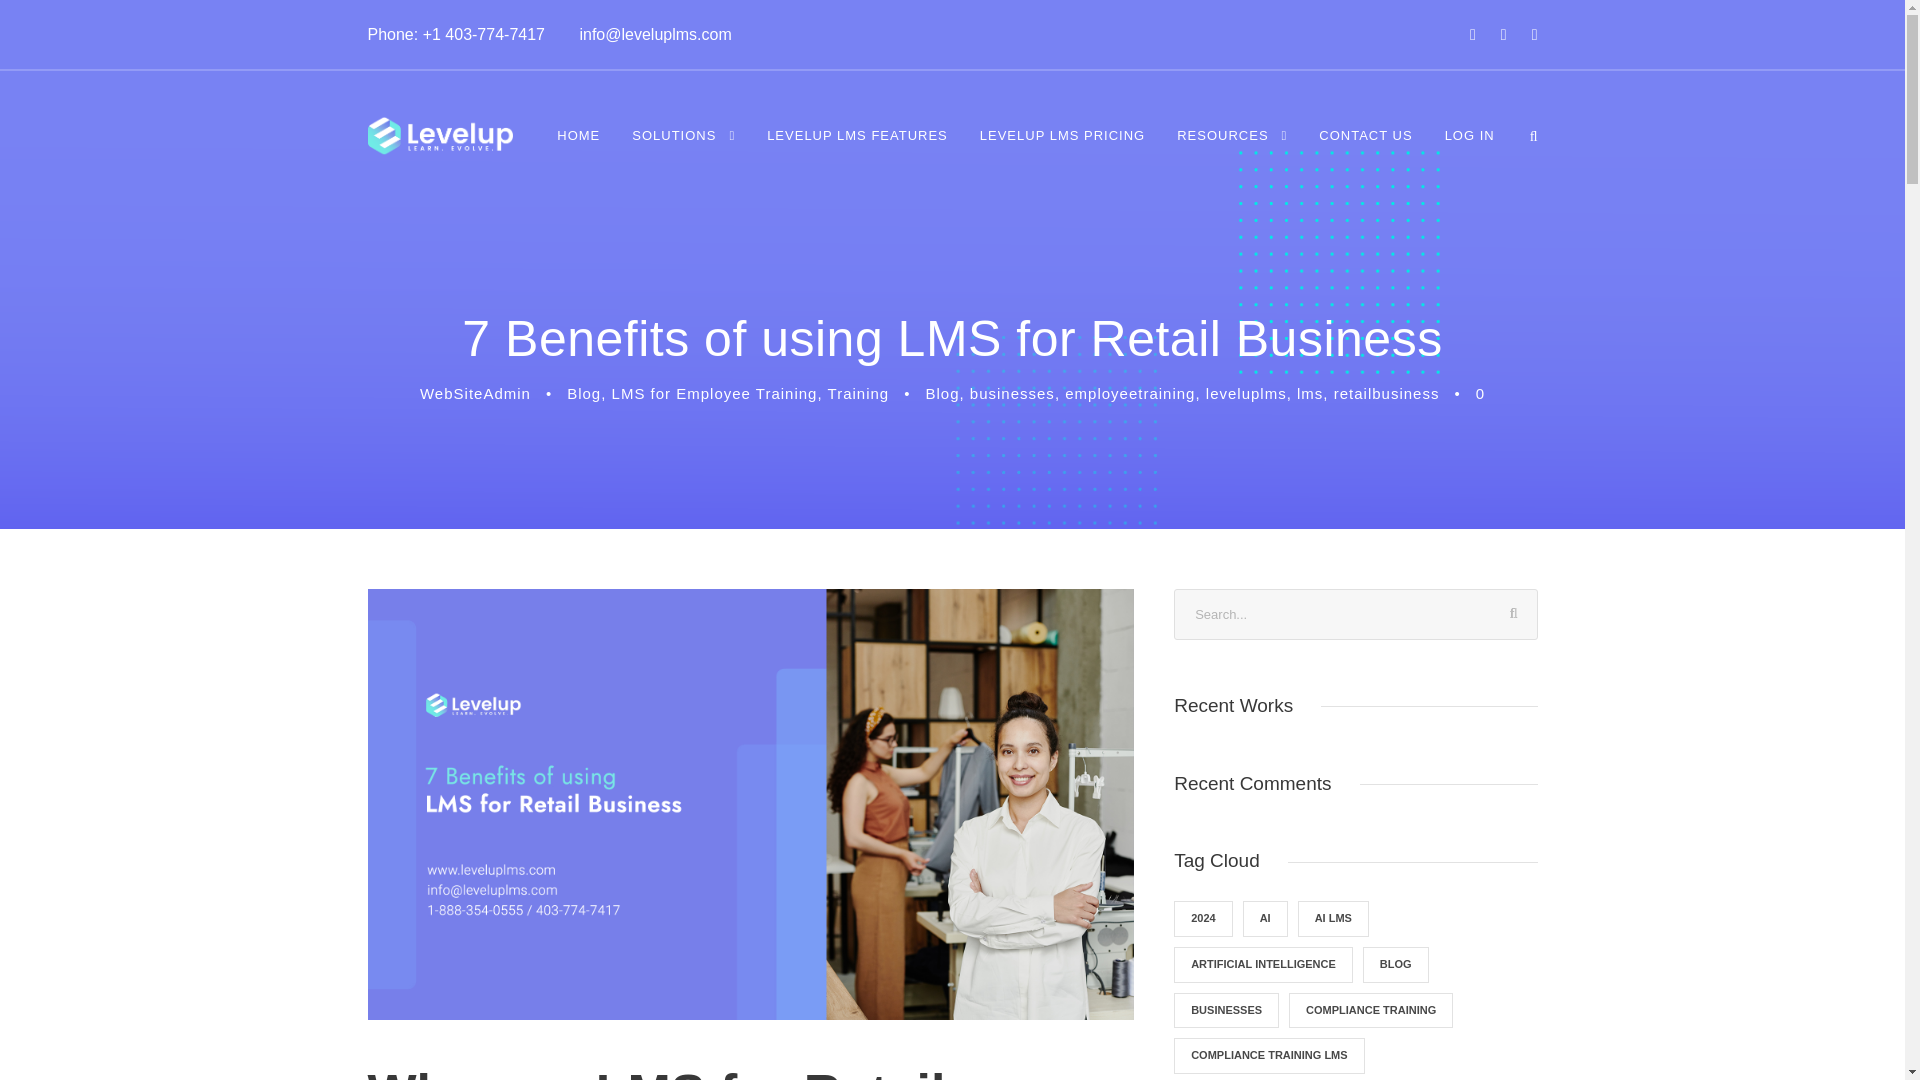 The height and width of the screenshot is (1080, 1920). What do you see at coordinates (1012, 392) in the screenshot?
I see `businesses` at bounding box center [1012, 392].